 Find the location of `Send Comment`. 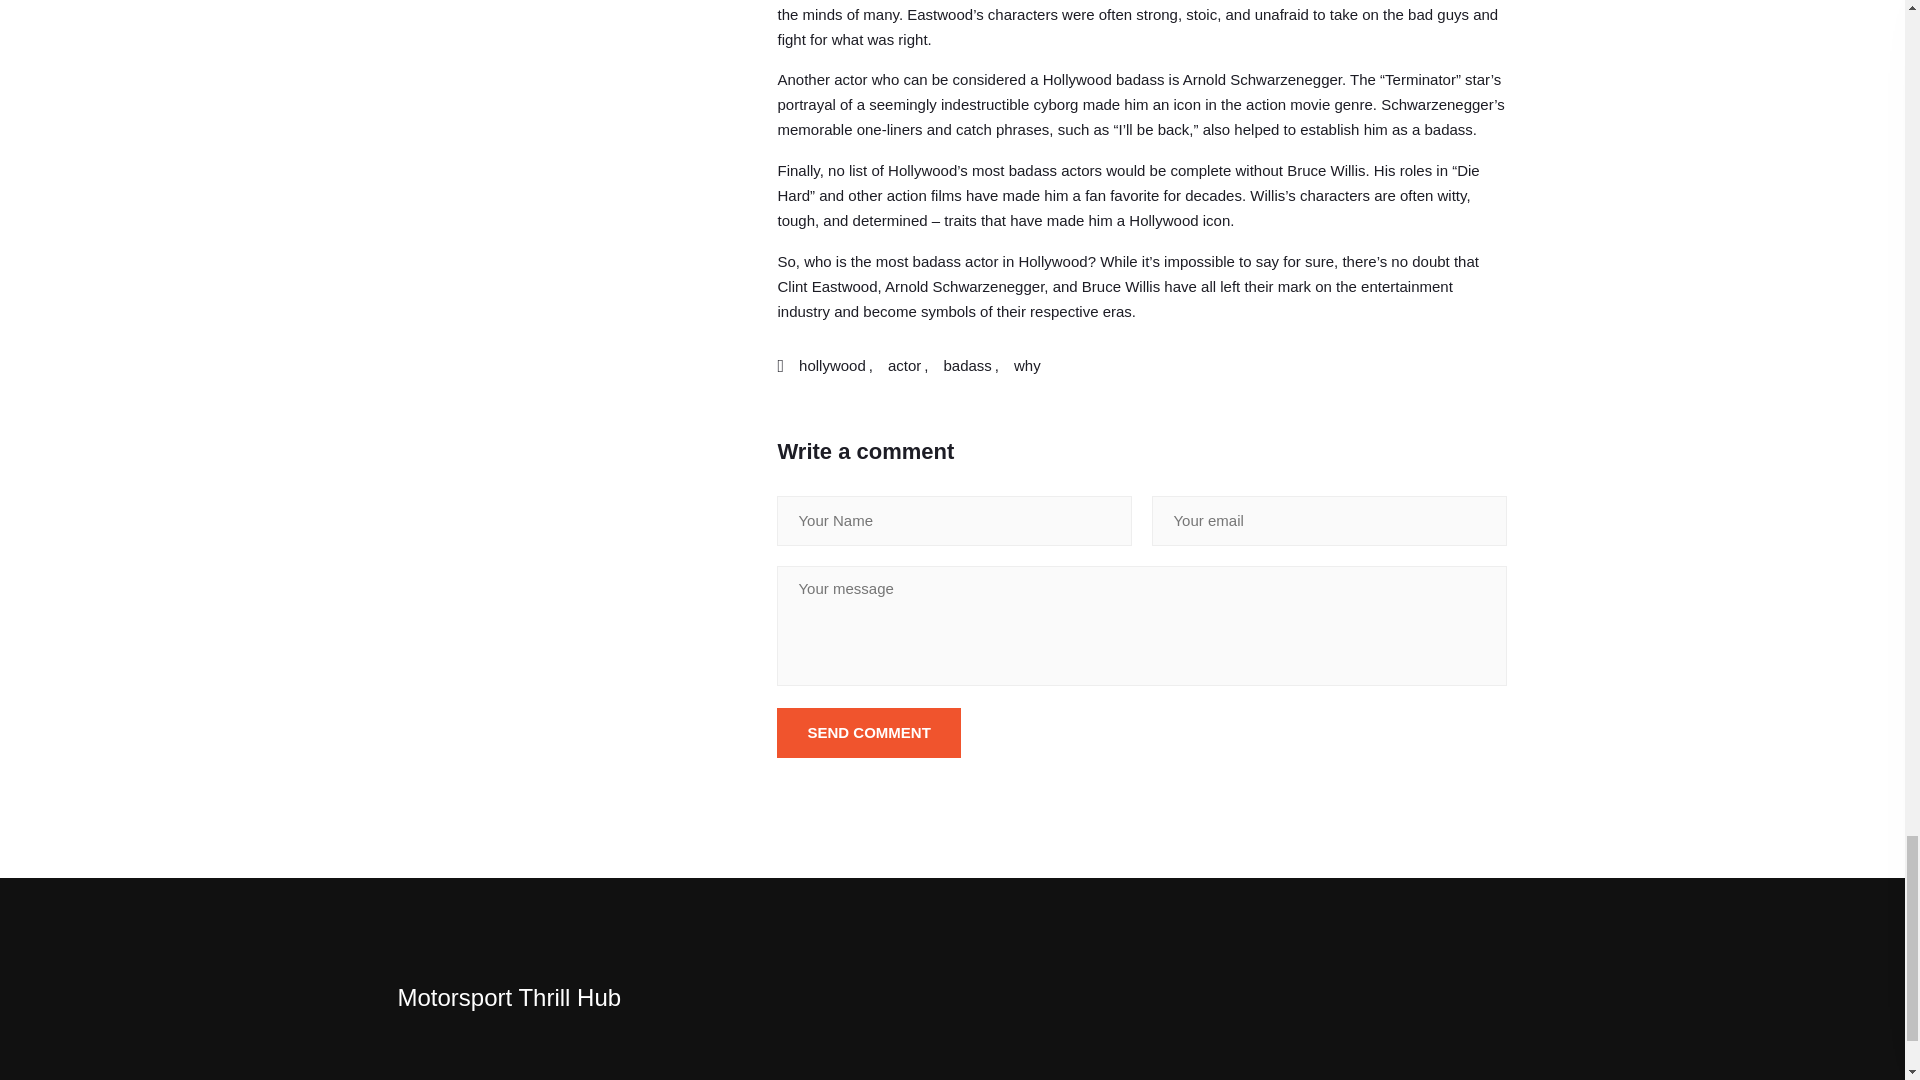

Send Comment is located at coordinates (868, 733).